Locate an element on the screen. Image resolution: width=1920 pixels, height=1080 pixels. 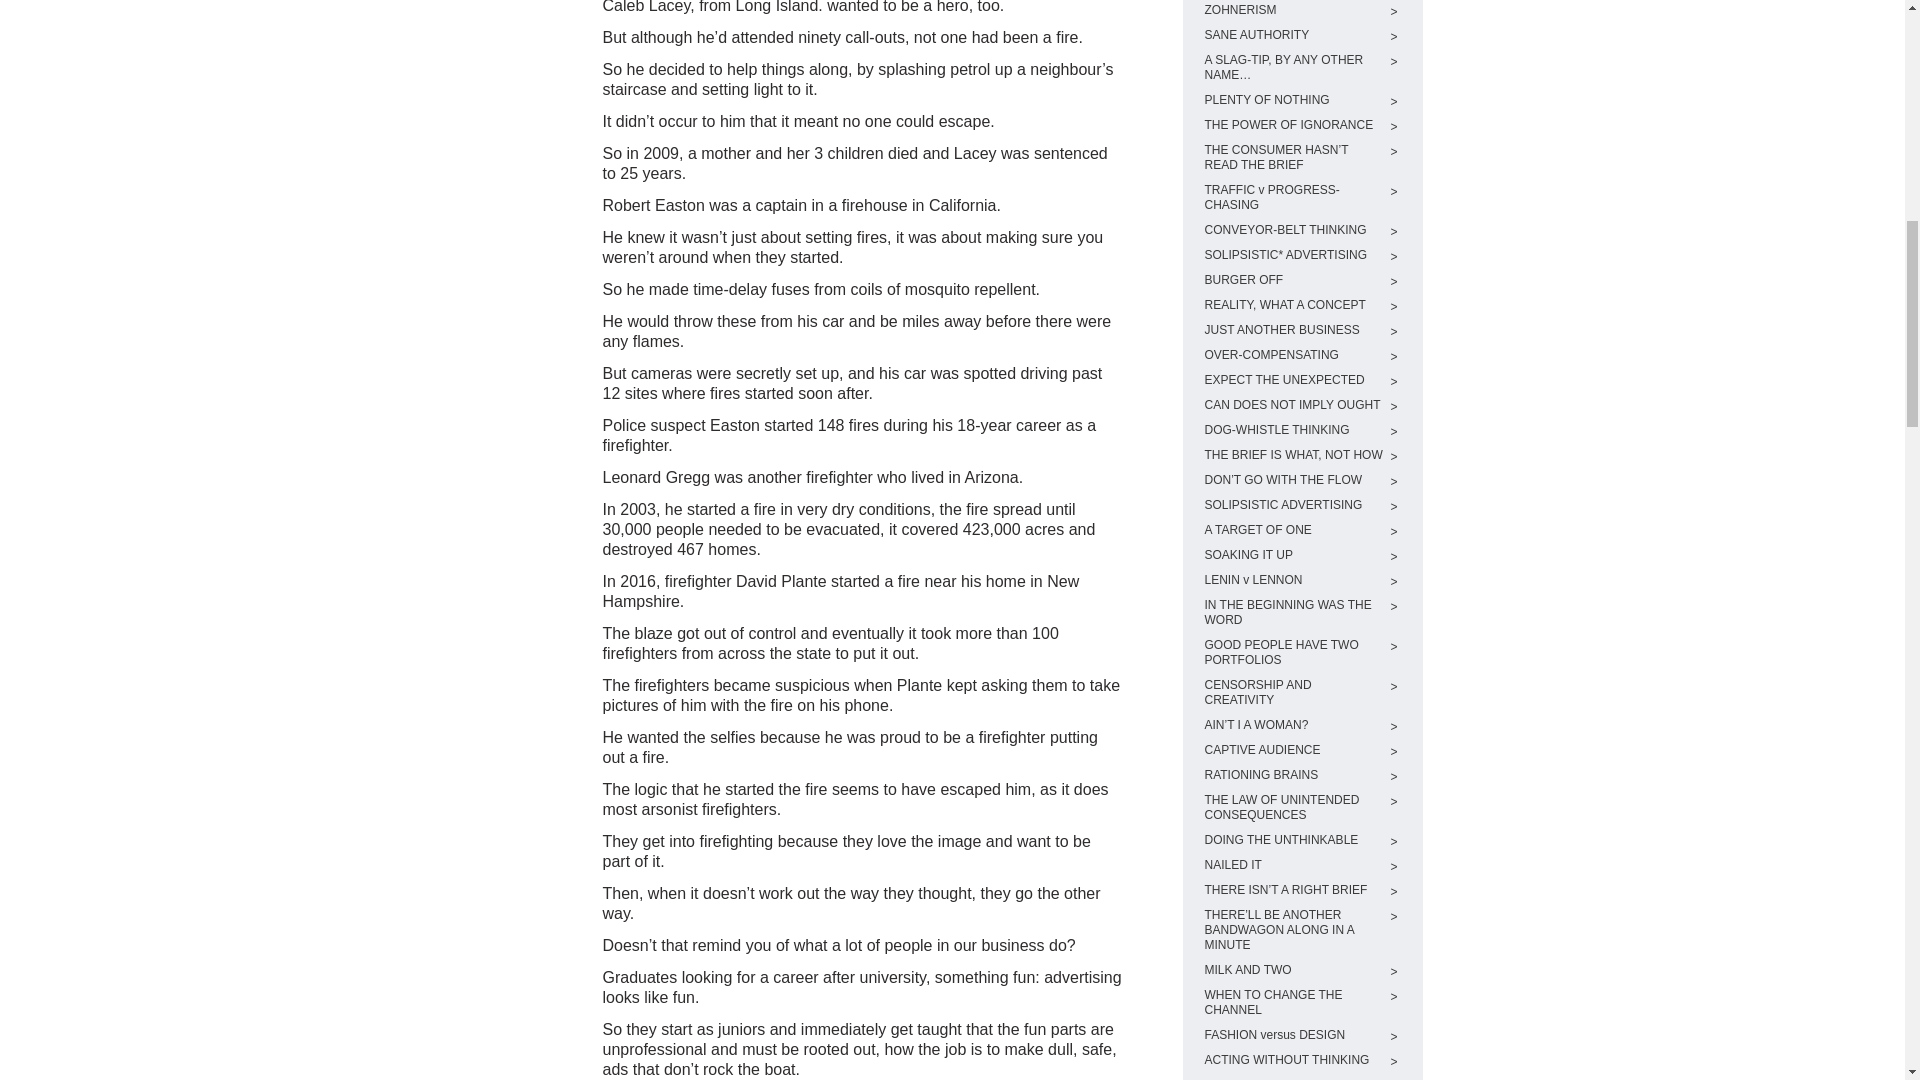
ZOHNERISM is located at coordinates (1294, 10).